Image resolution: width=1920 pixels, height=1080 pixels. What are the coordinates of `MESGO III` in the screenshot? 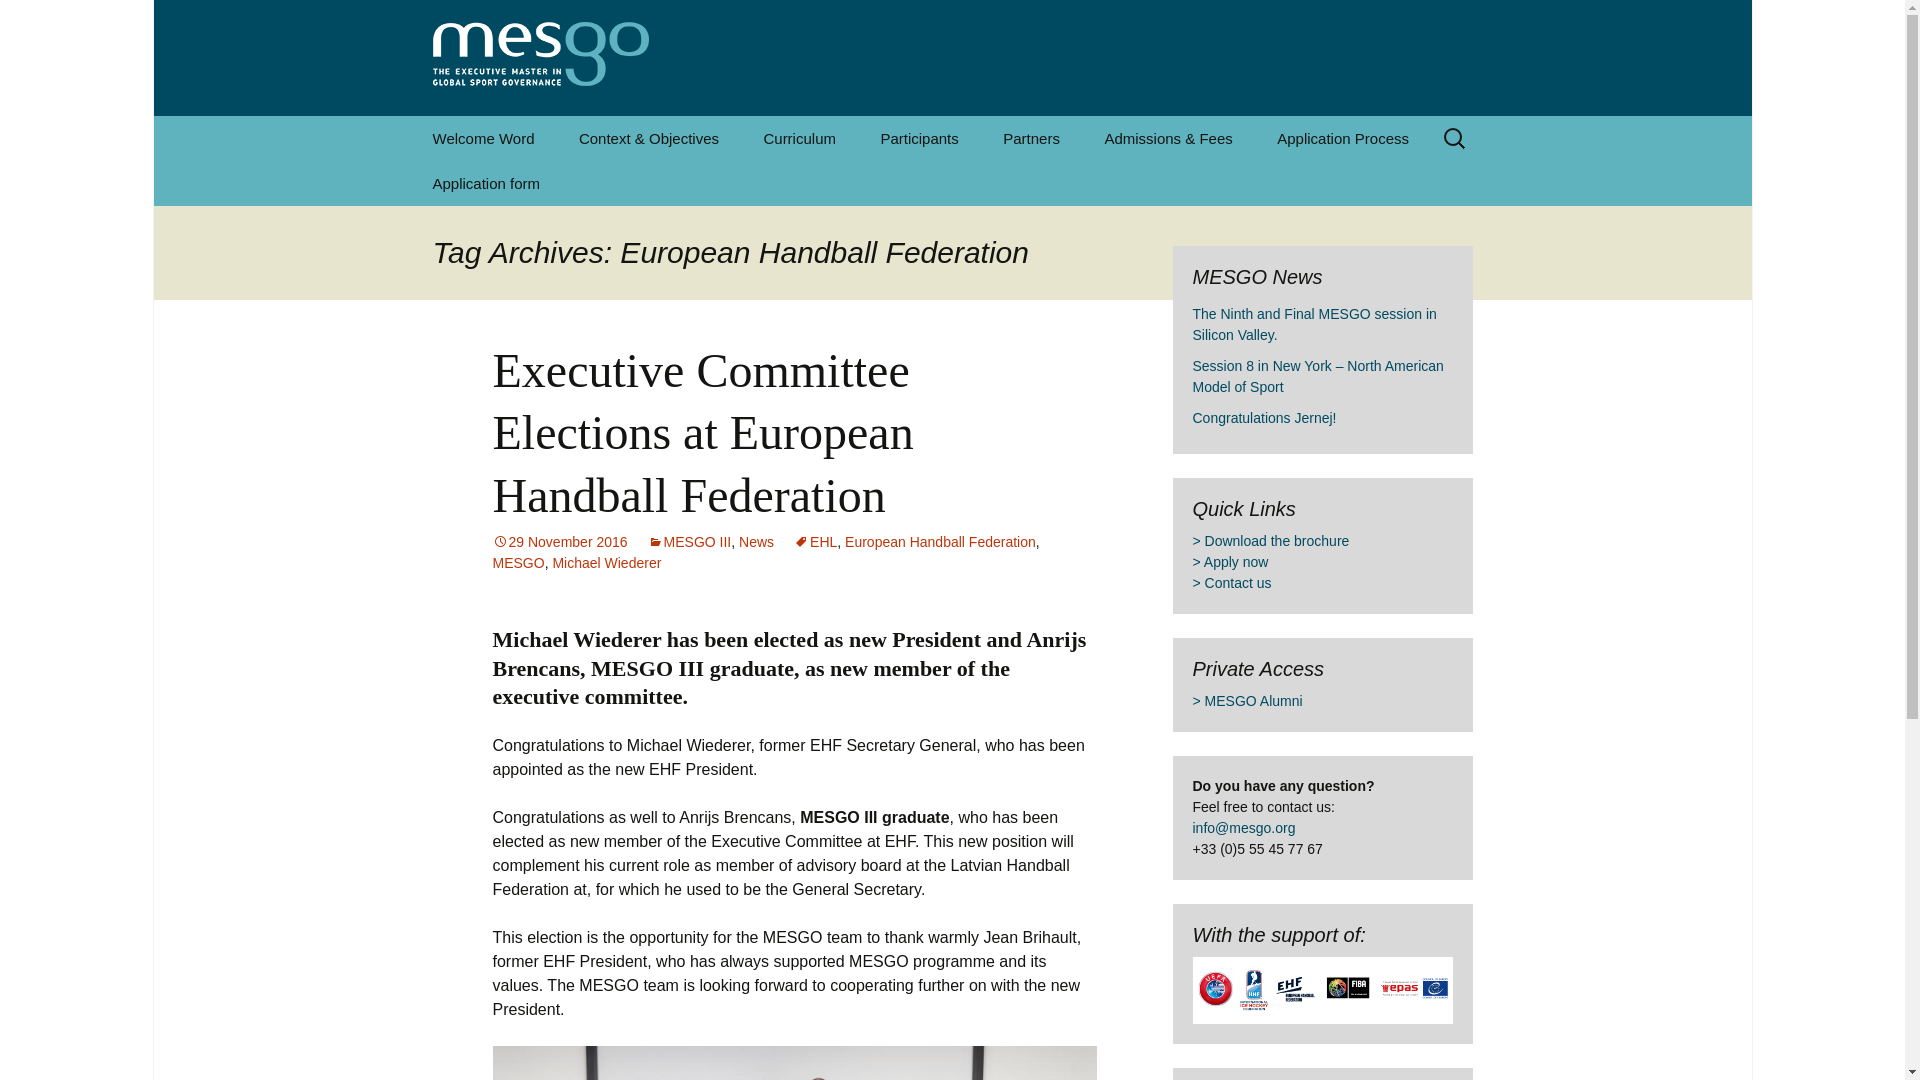 It's located at (690, 541).